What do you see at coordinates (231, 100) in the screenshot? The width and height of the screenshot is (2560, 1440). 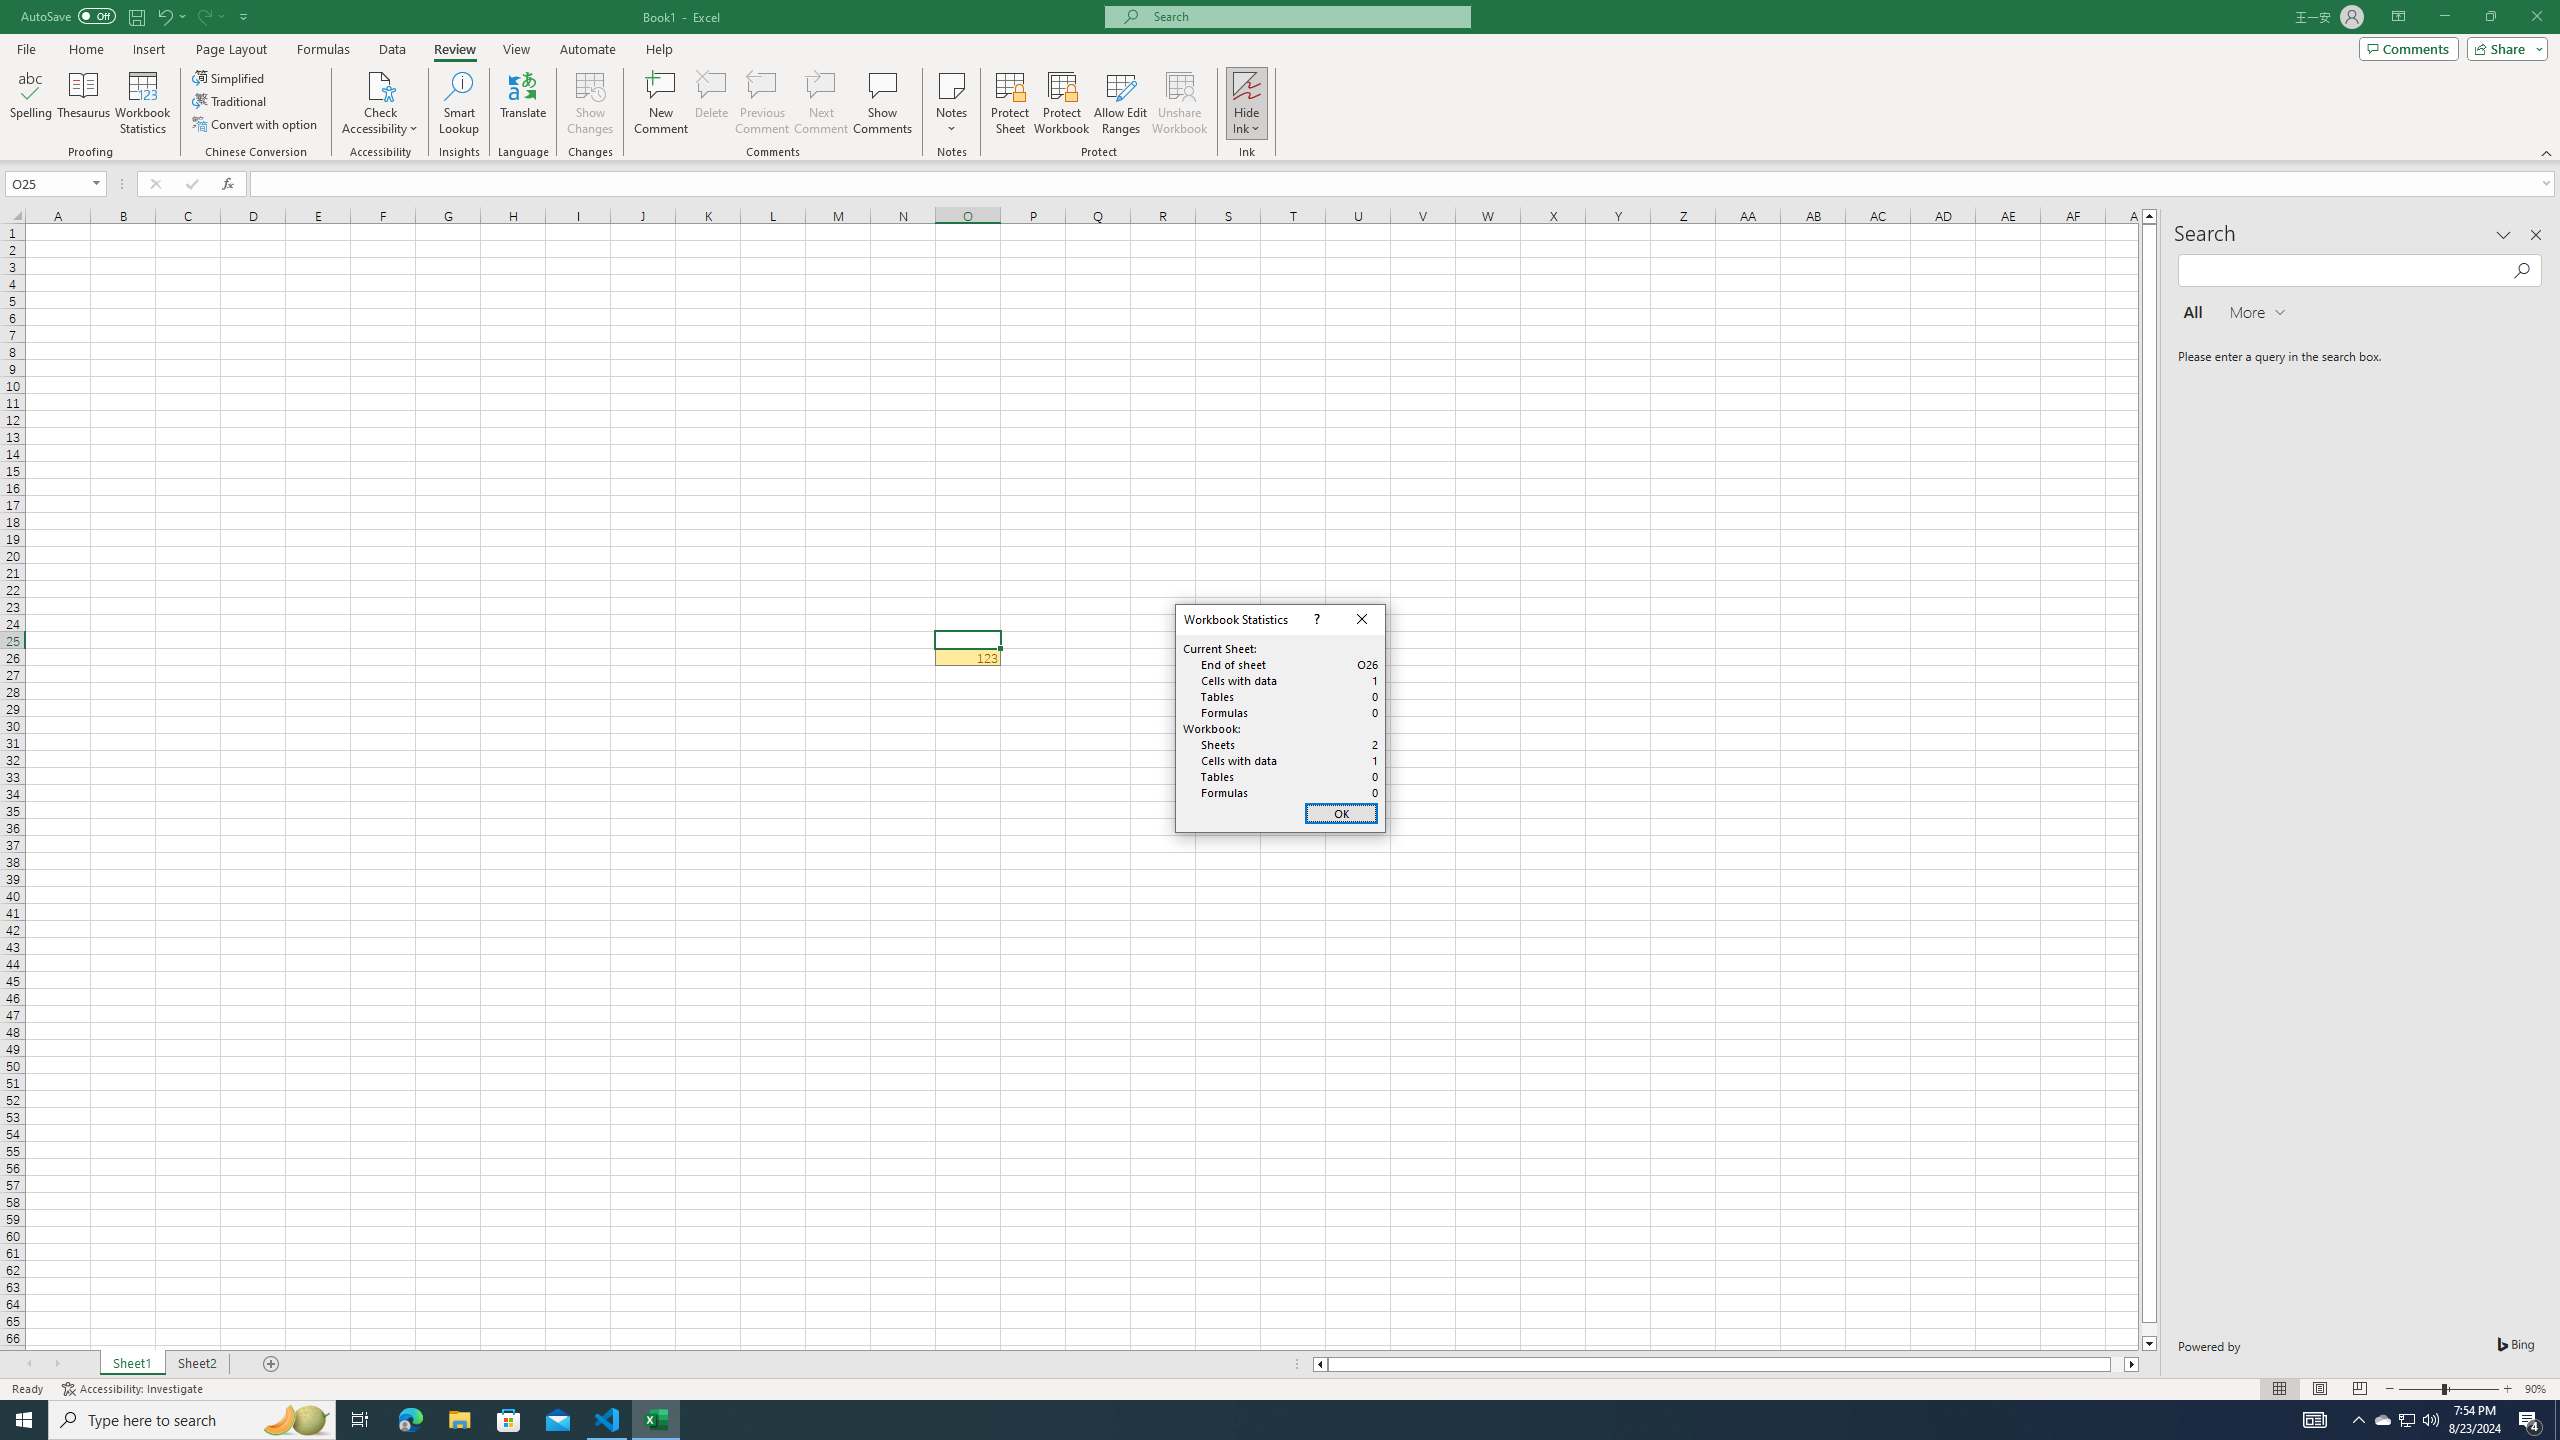 I see `Traditional` at bounding box center [231, 100].